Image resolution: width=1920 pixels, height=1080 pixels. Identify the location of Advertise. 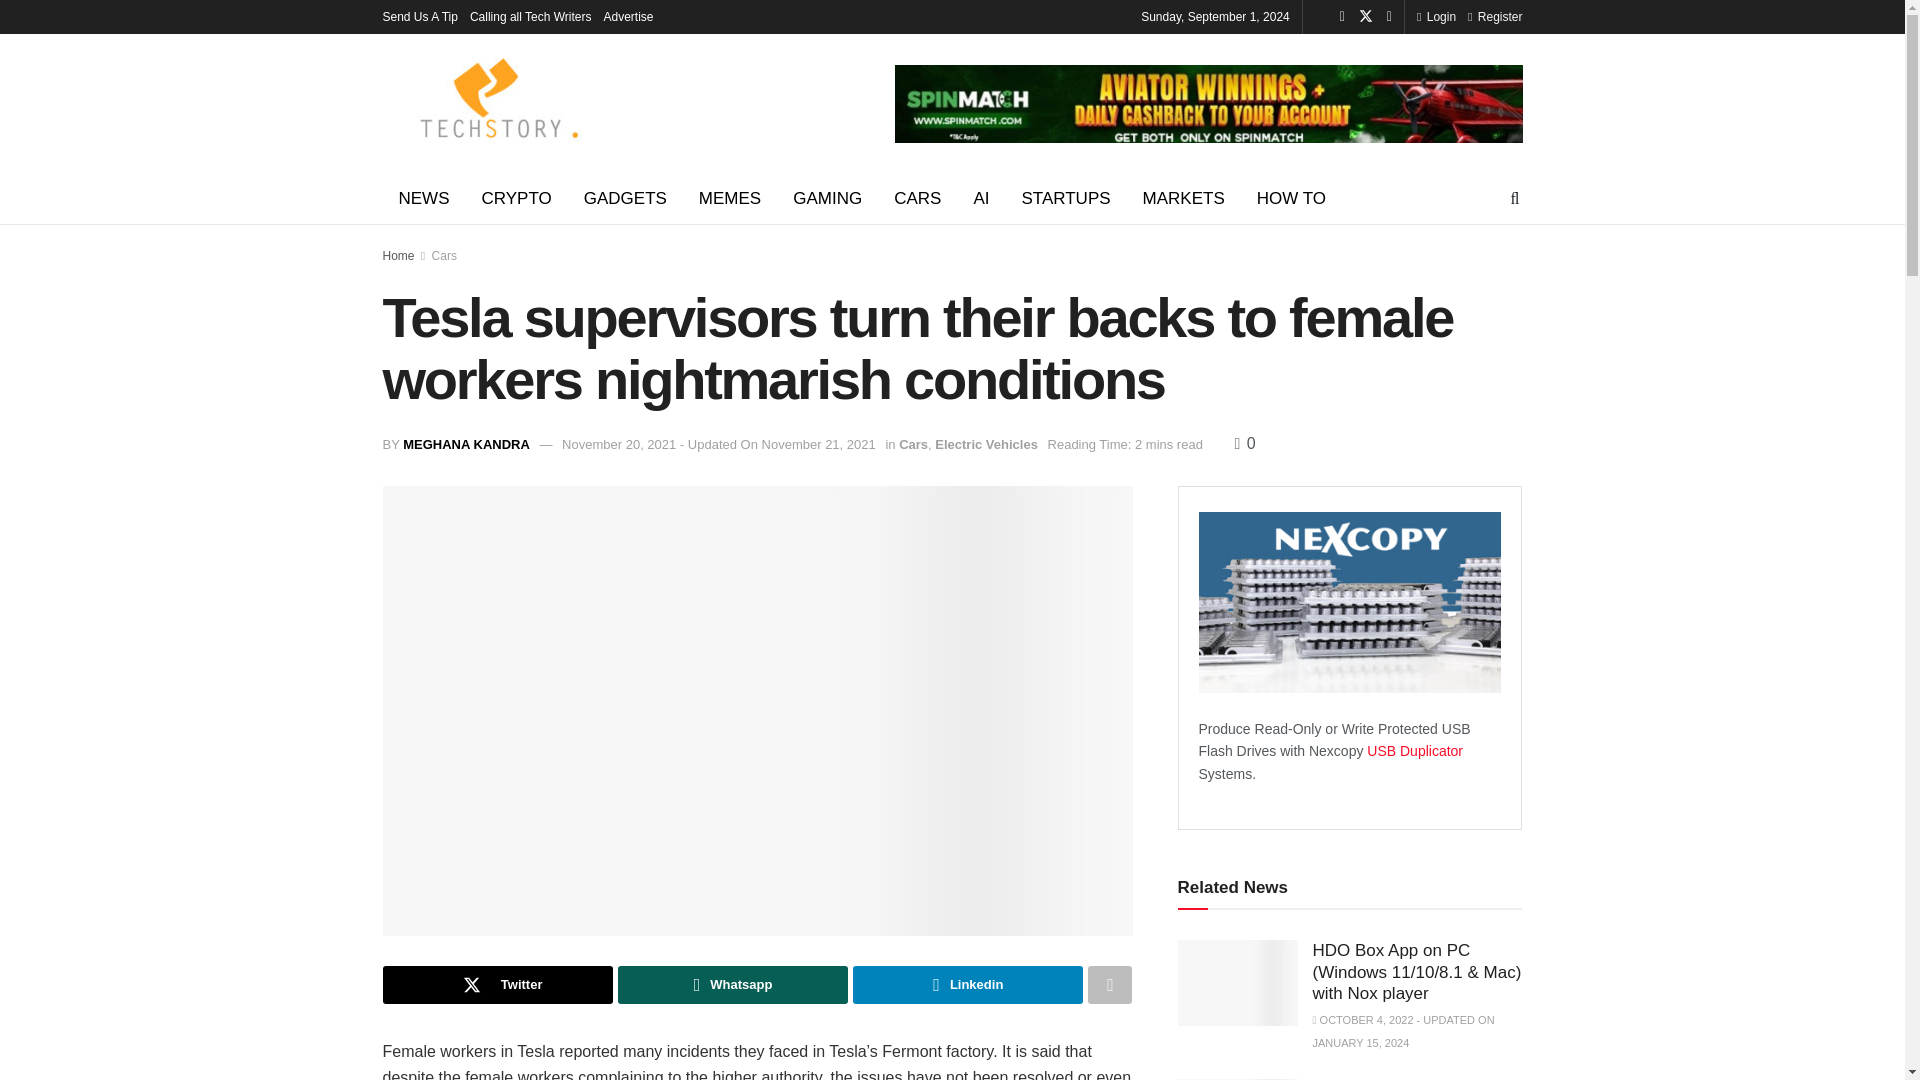
(629, 16).